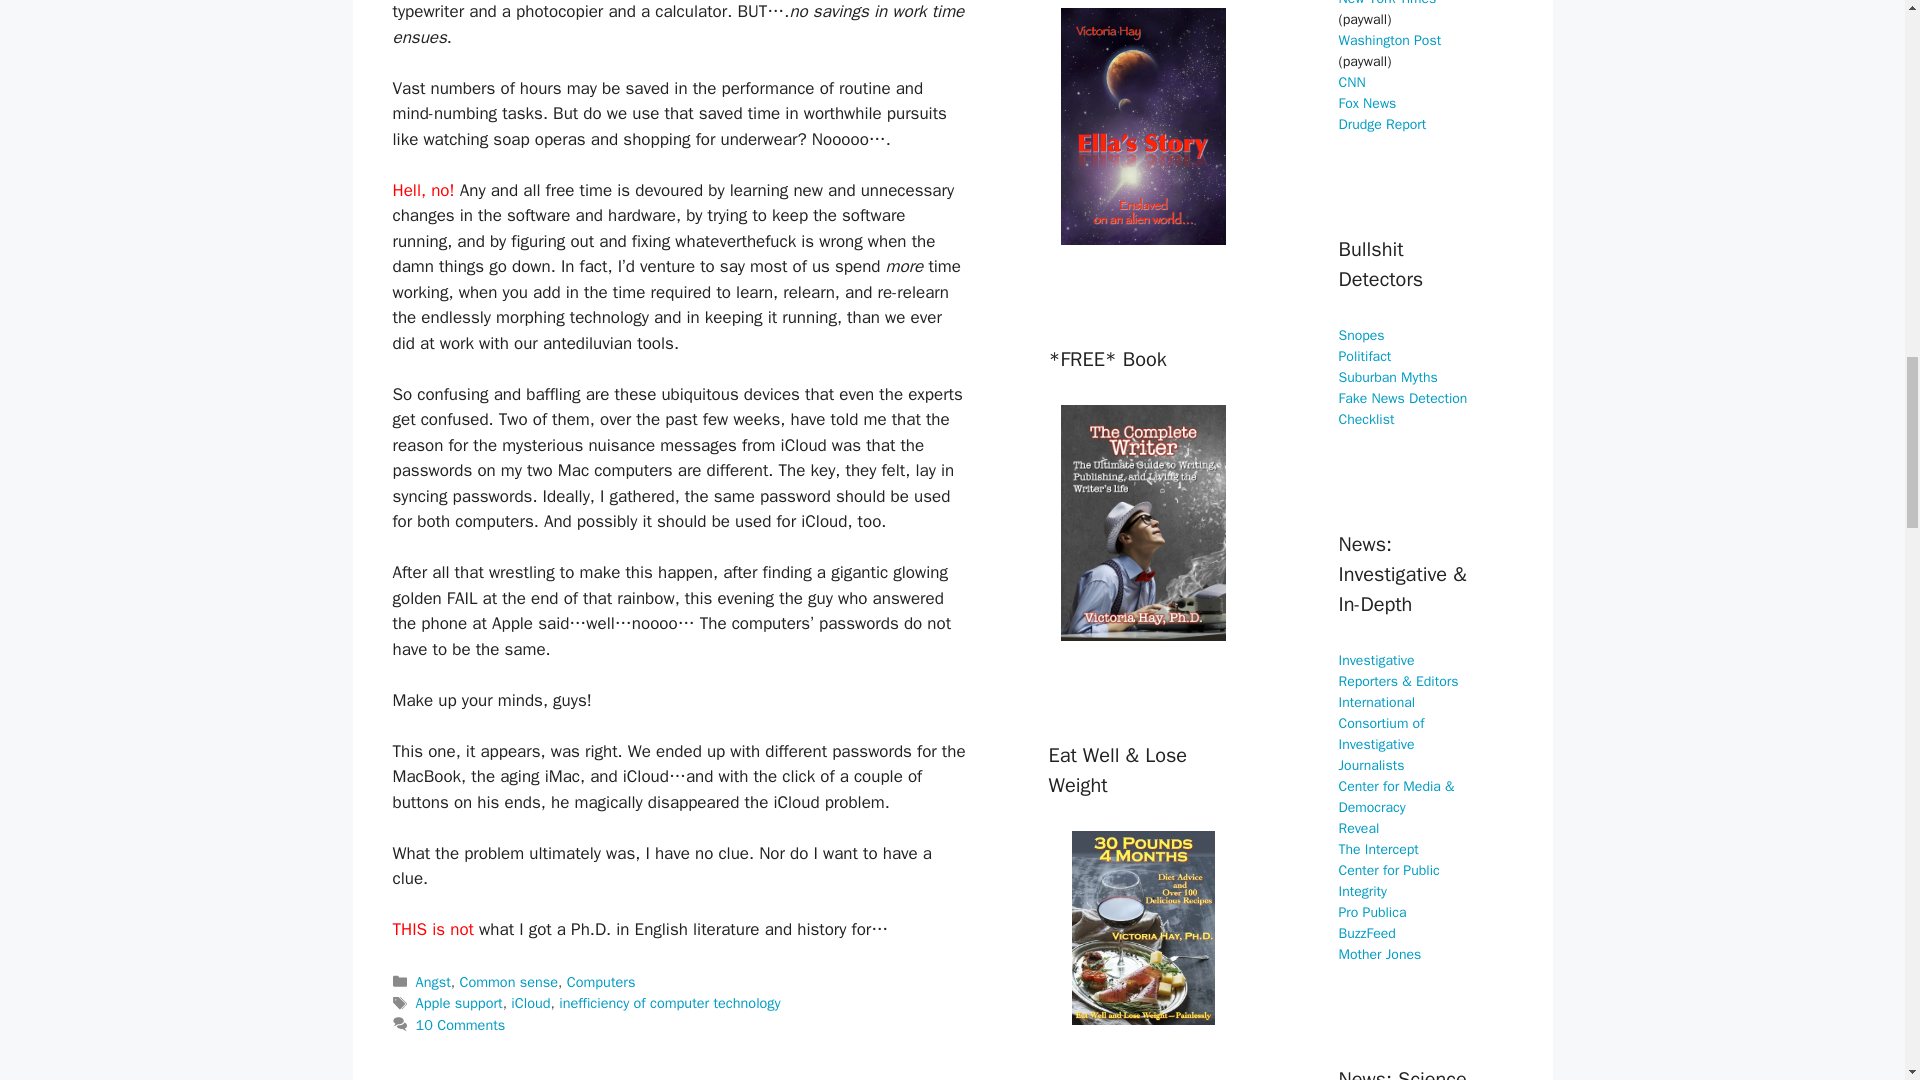  Describe the element at coordinates (530, 1002) in the screenshot. I see `iCloud` at that location.